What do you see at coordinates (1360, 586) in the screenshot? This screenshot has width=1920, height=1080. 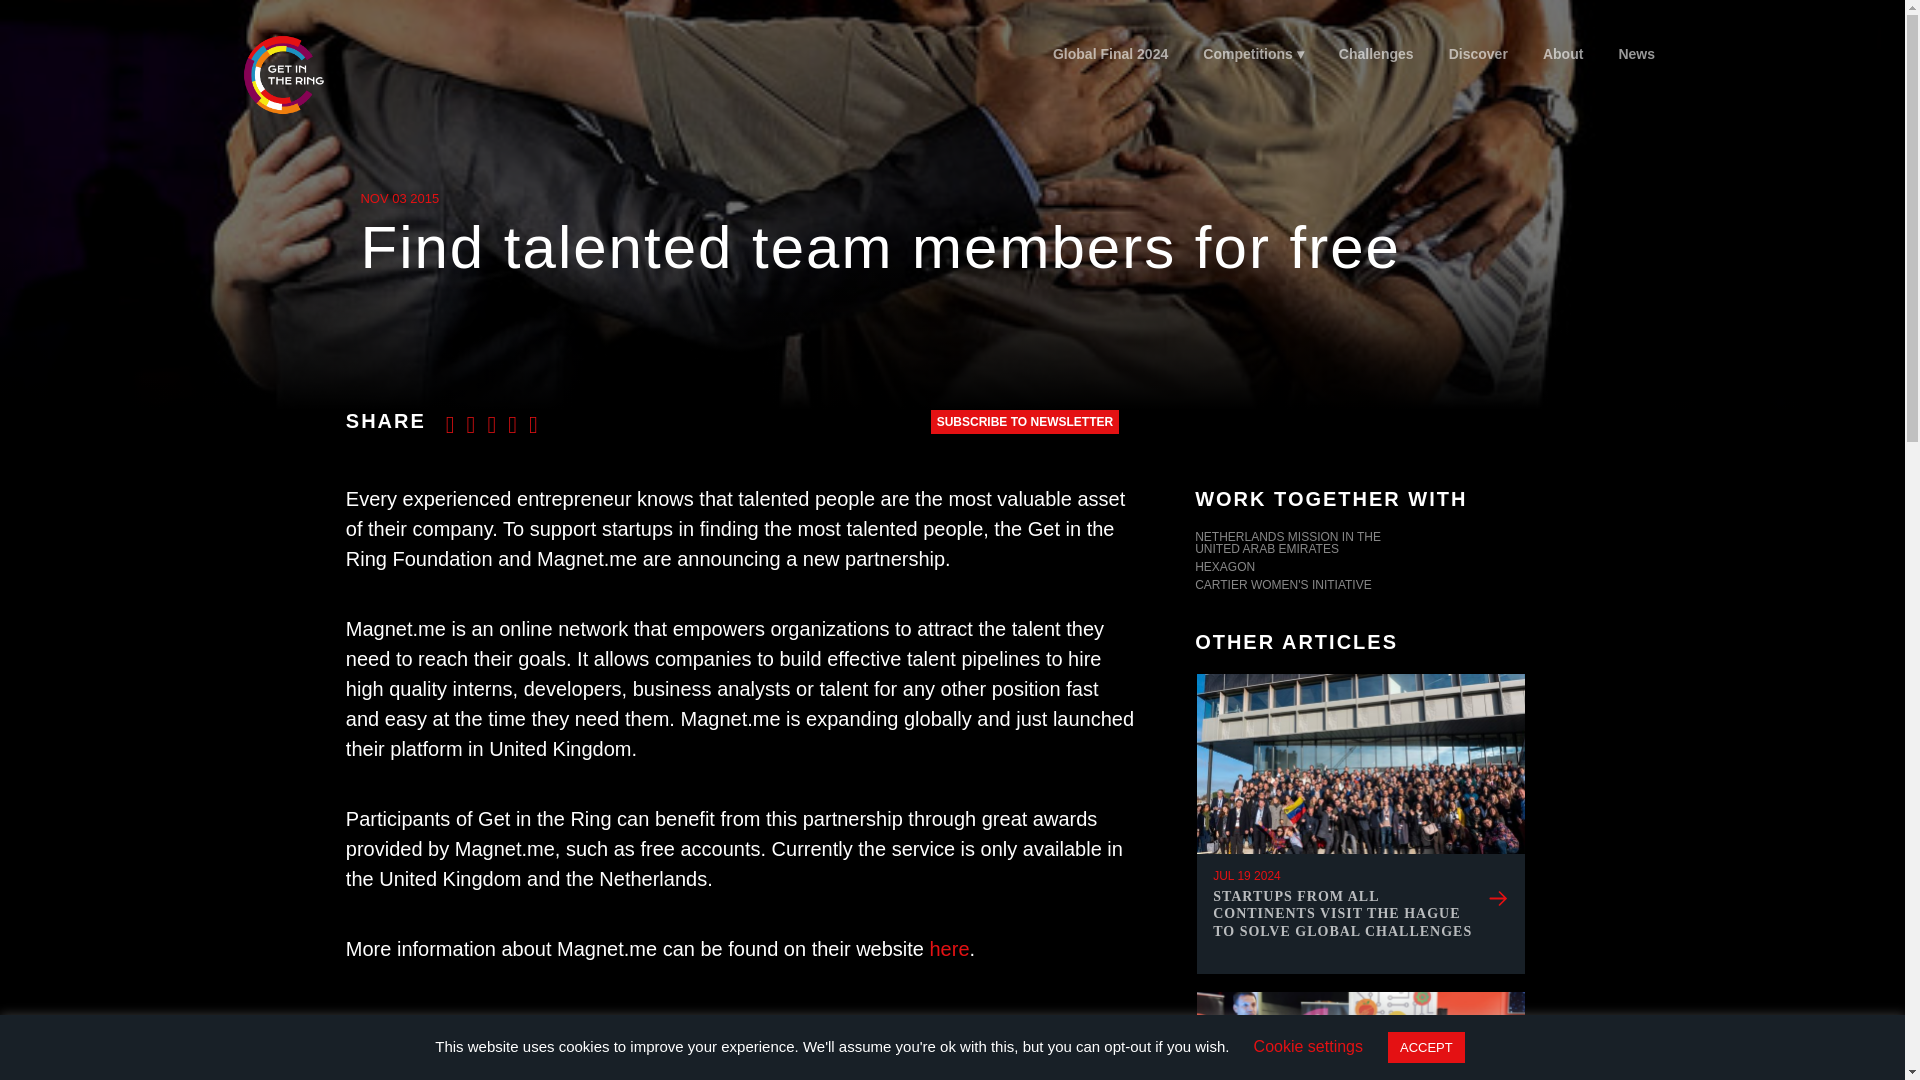 I see `CARTIER WOMEN'S INITIATIVE` at bounding box center [1360, 586].